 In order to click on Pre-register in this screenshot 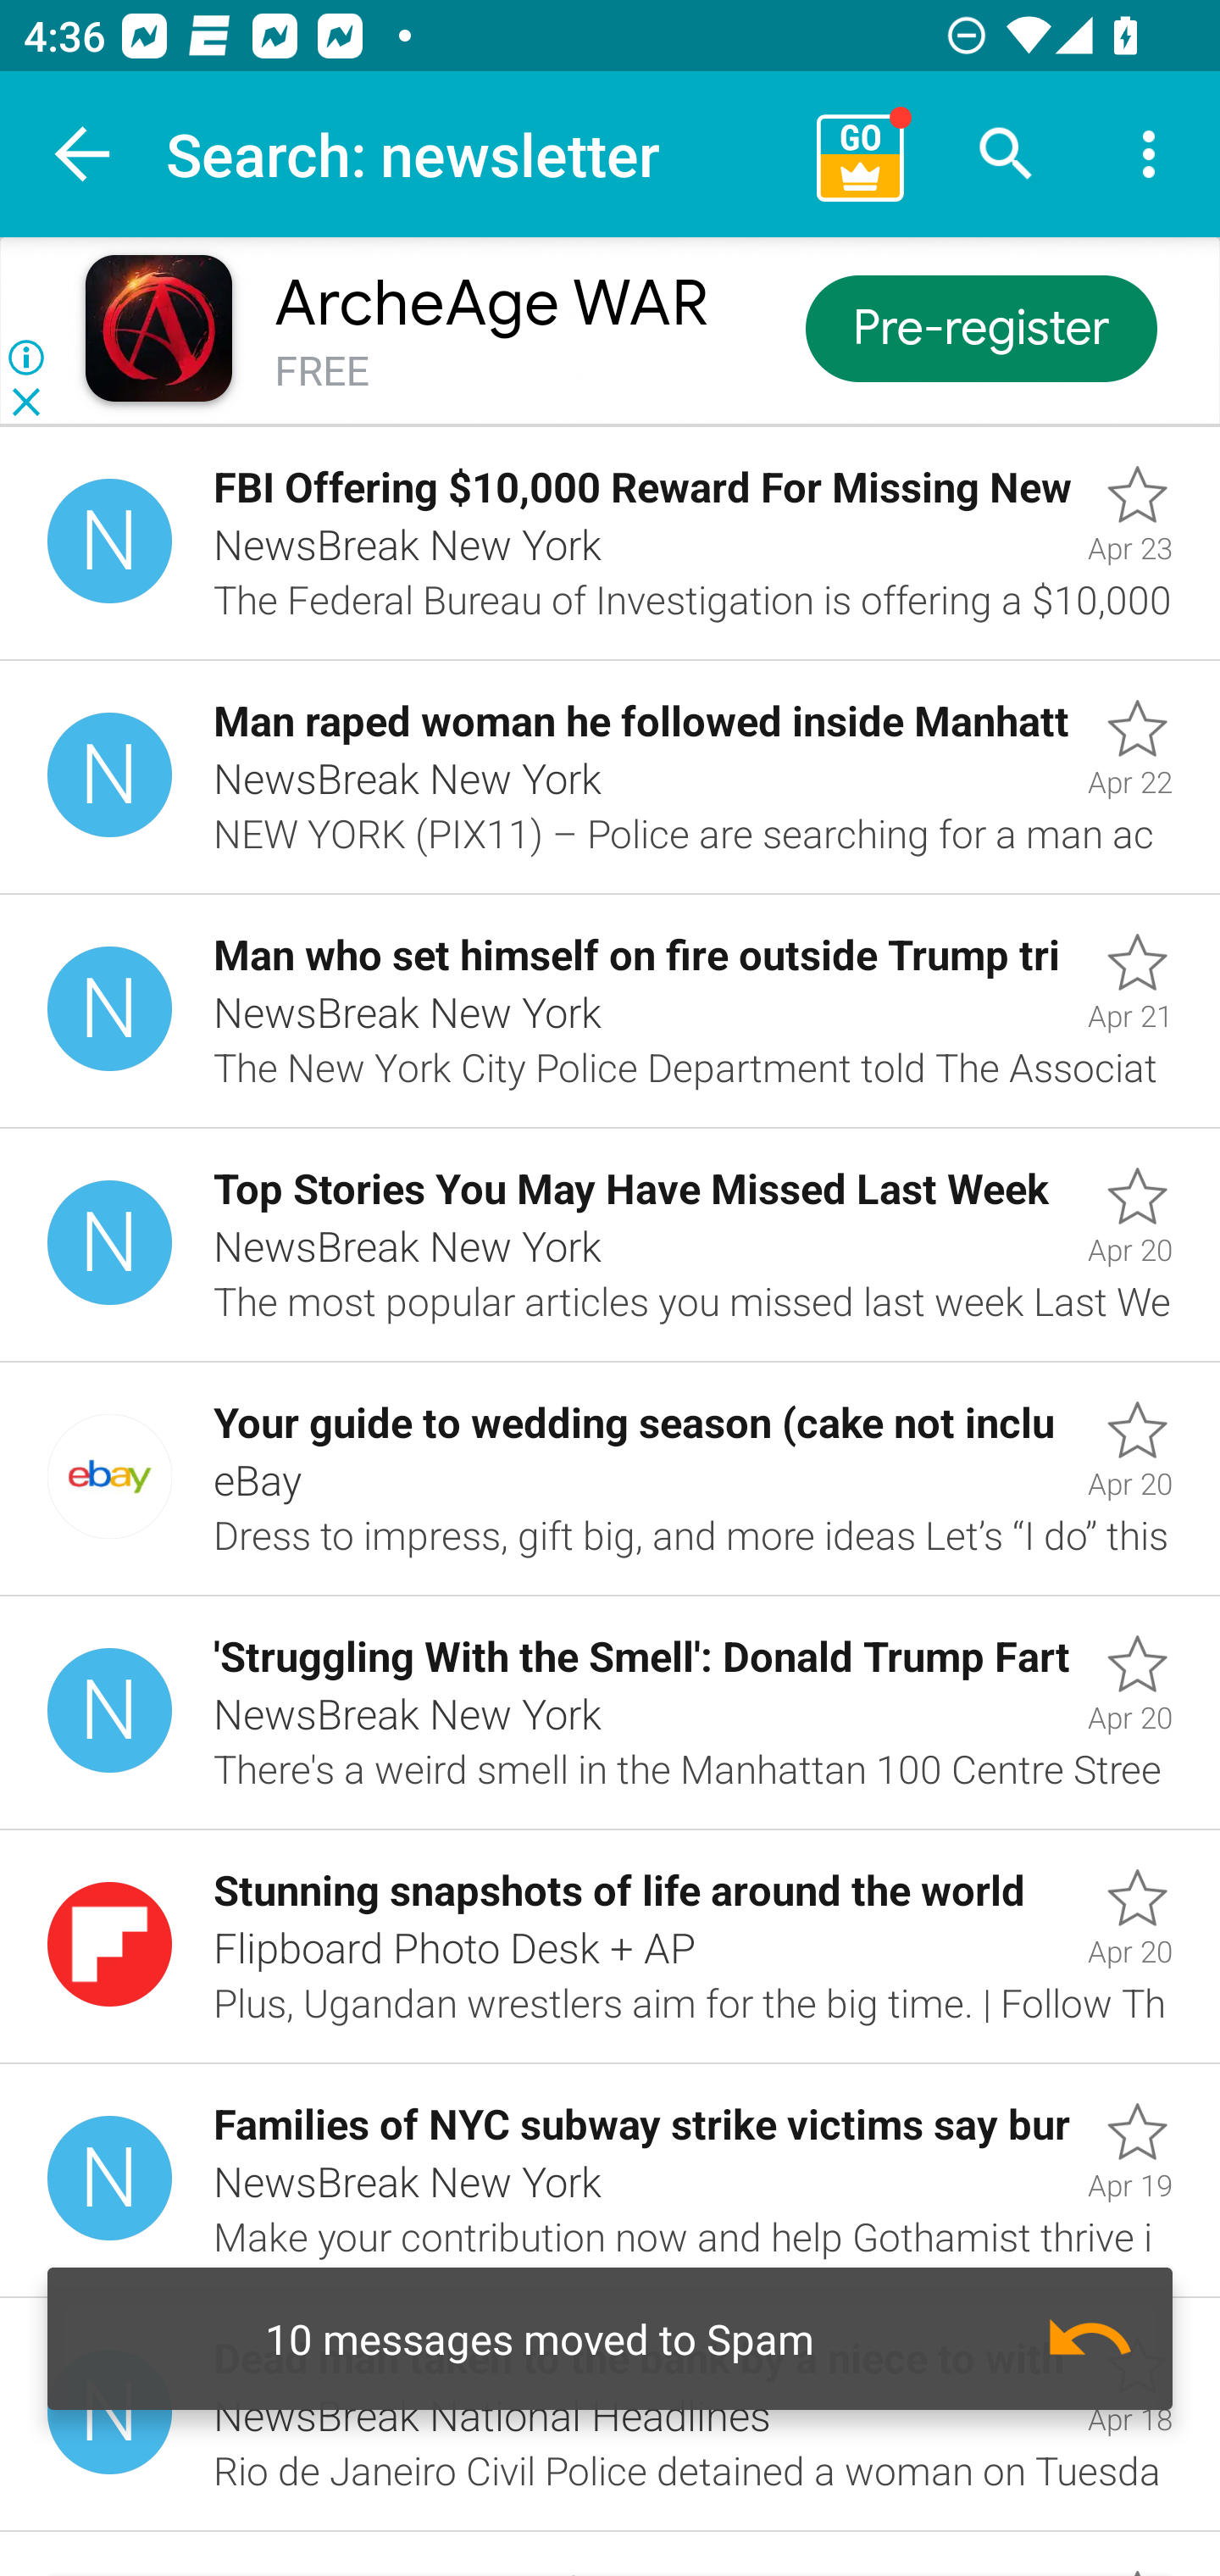, I will do `click(981, 327)`.